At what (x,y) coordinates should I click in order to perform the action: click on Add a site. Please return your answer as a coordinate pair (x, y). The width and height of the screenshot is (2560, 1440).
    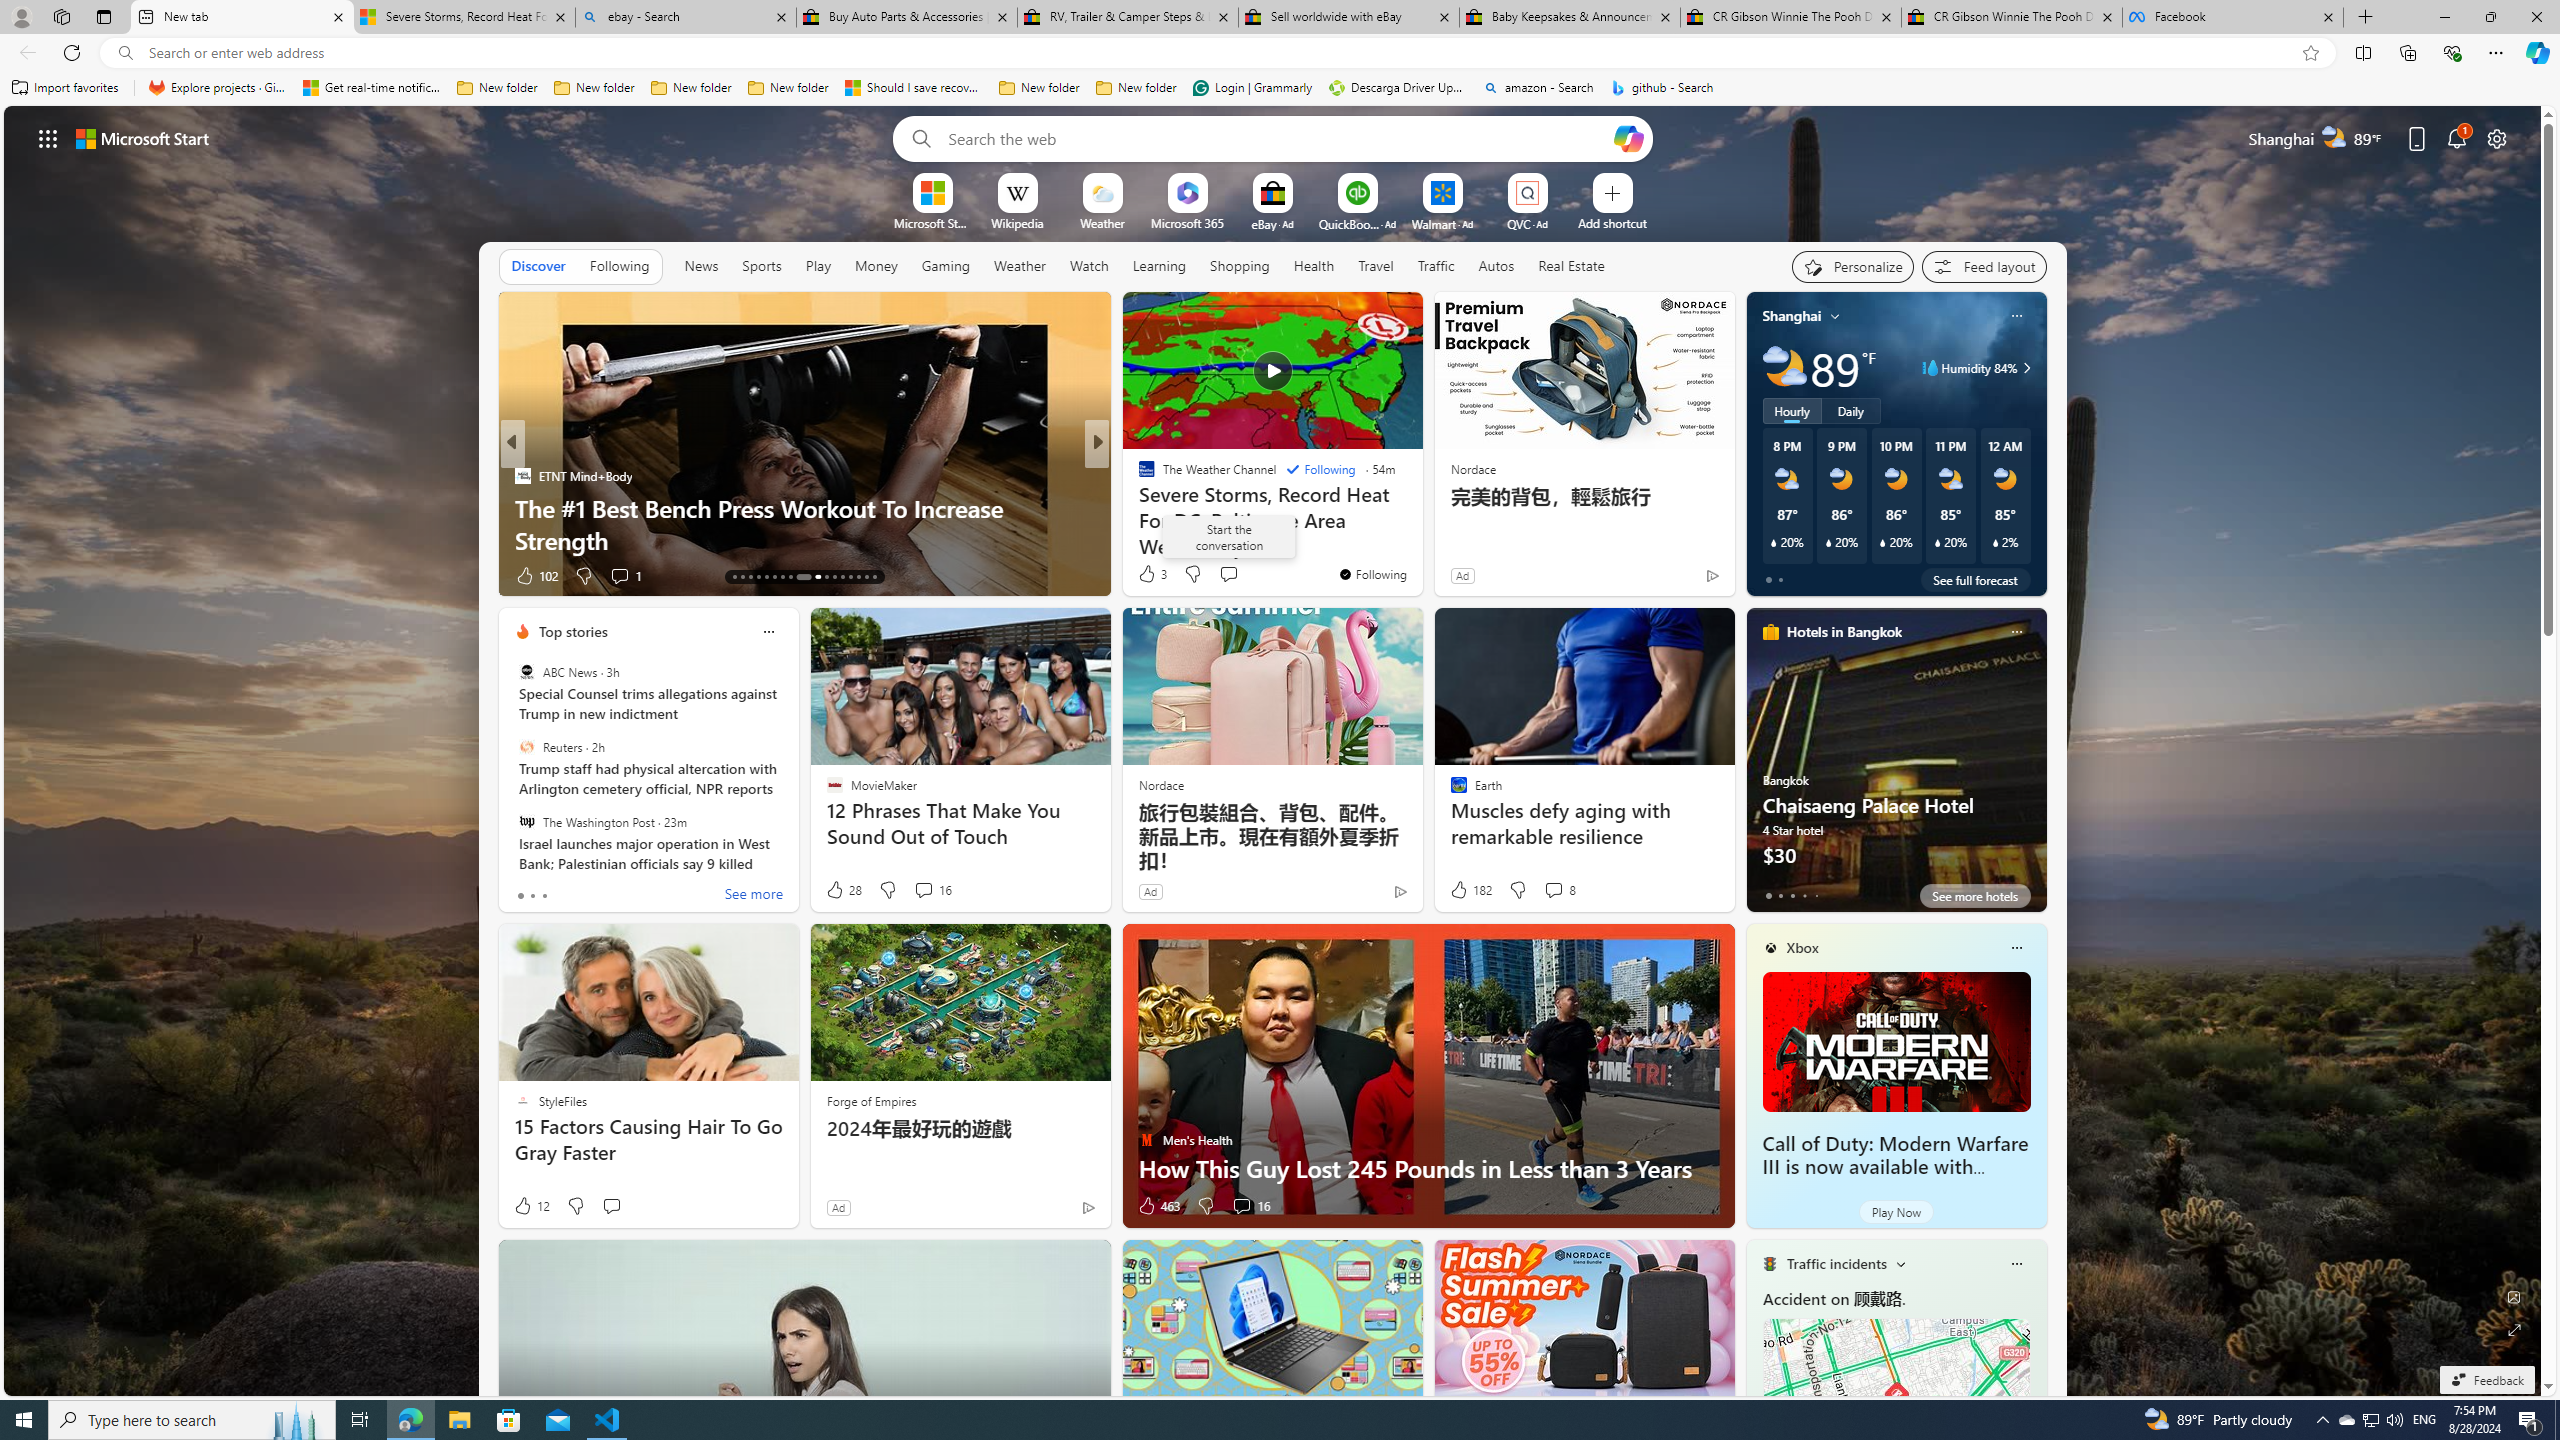
    Looking at the image, I should click on (1611, 222).